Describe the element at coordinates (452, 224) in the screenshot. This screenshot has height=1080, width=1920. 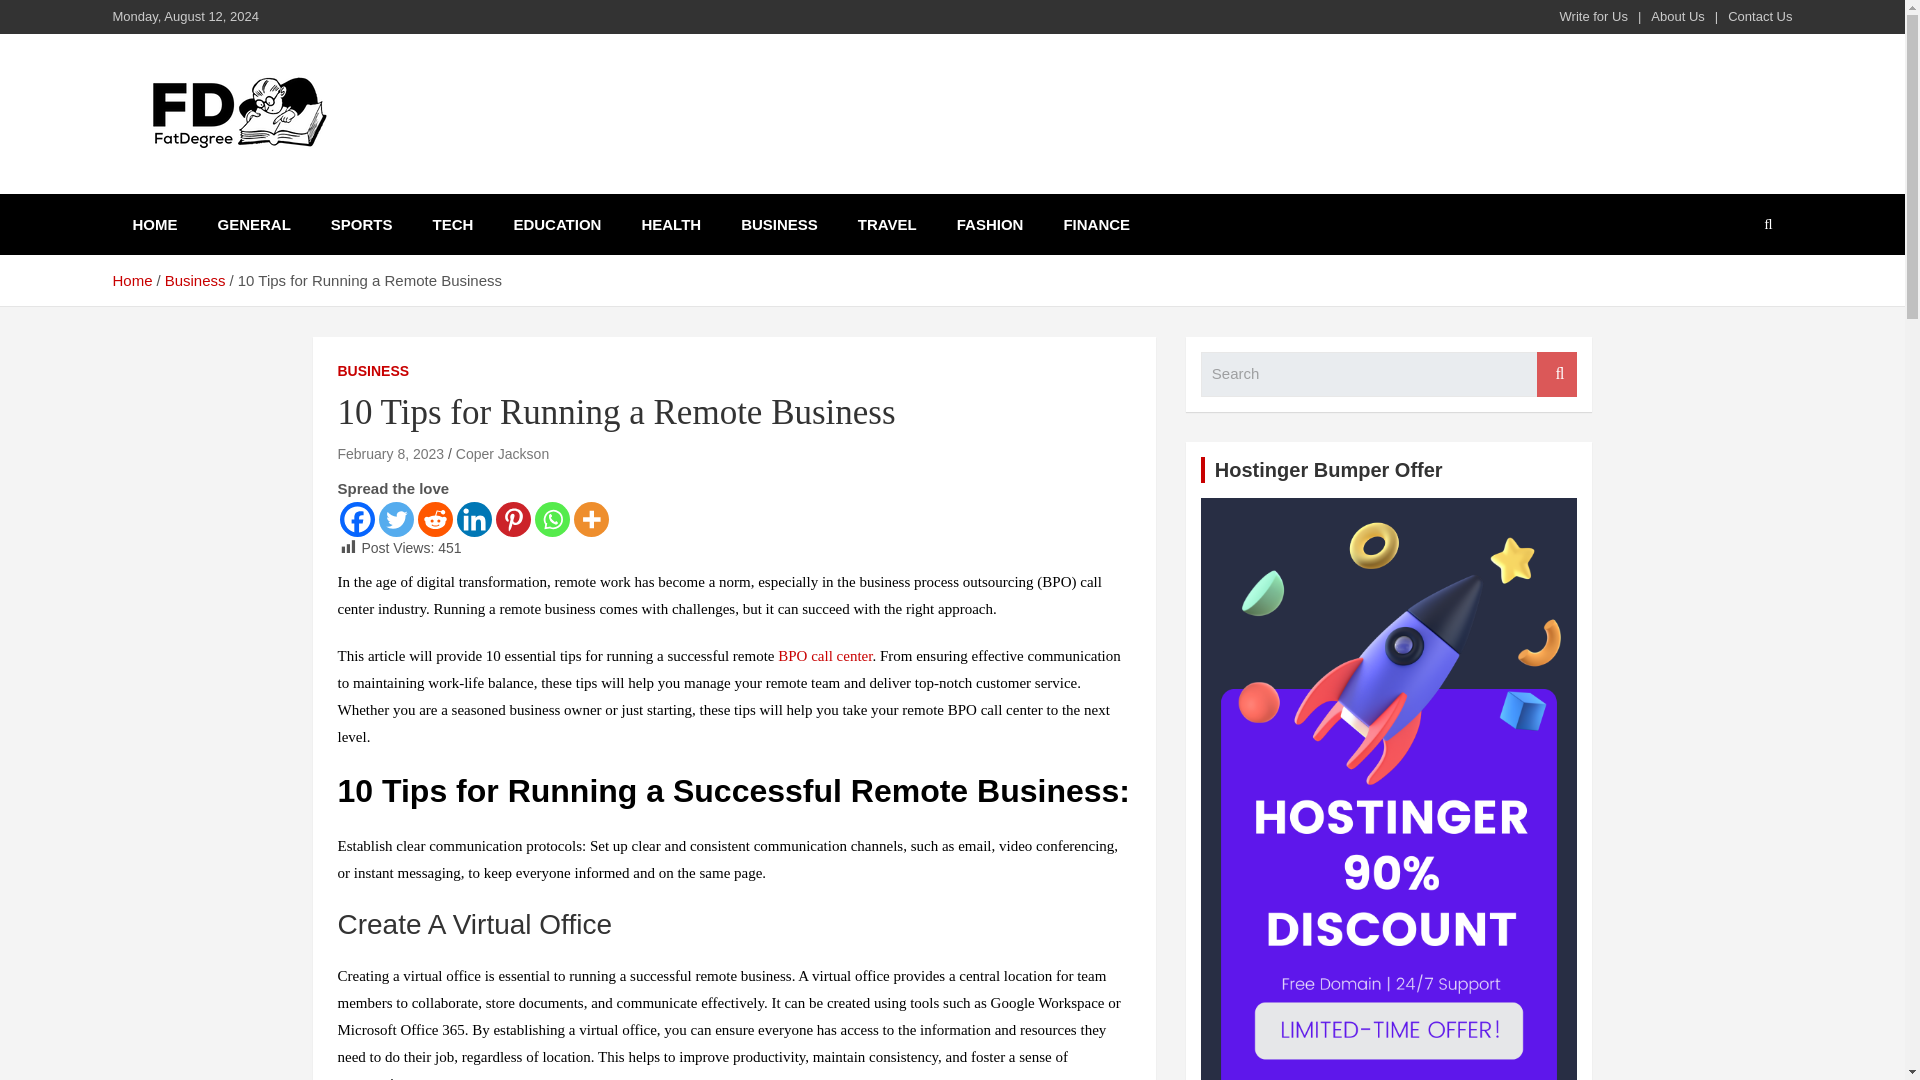
I see `TECH` at that location.